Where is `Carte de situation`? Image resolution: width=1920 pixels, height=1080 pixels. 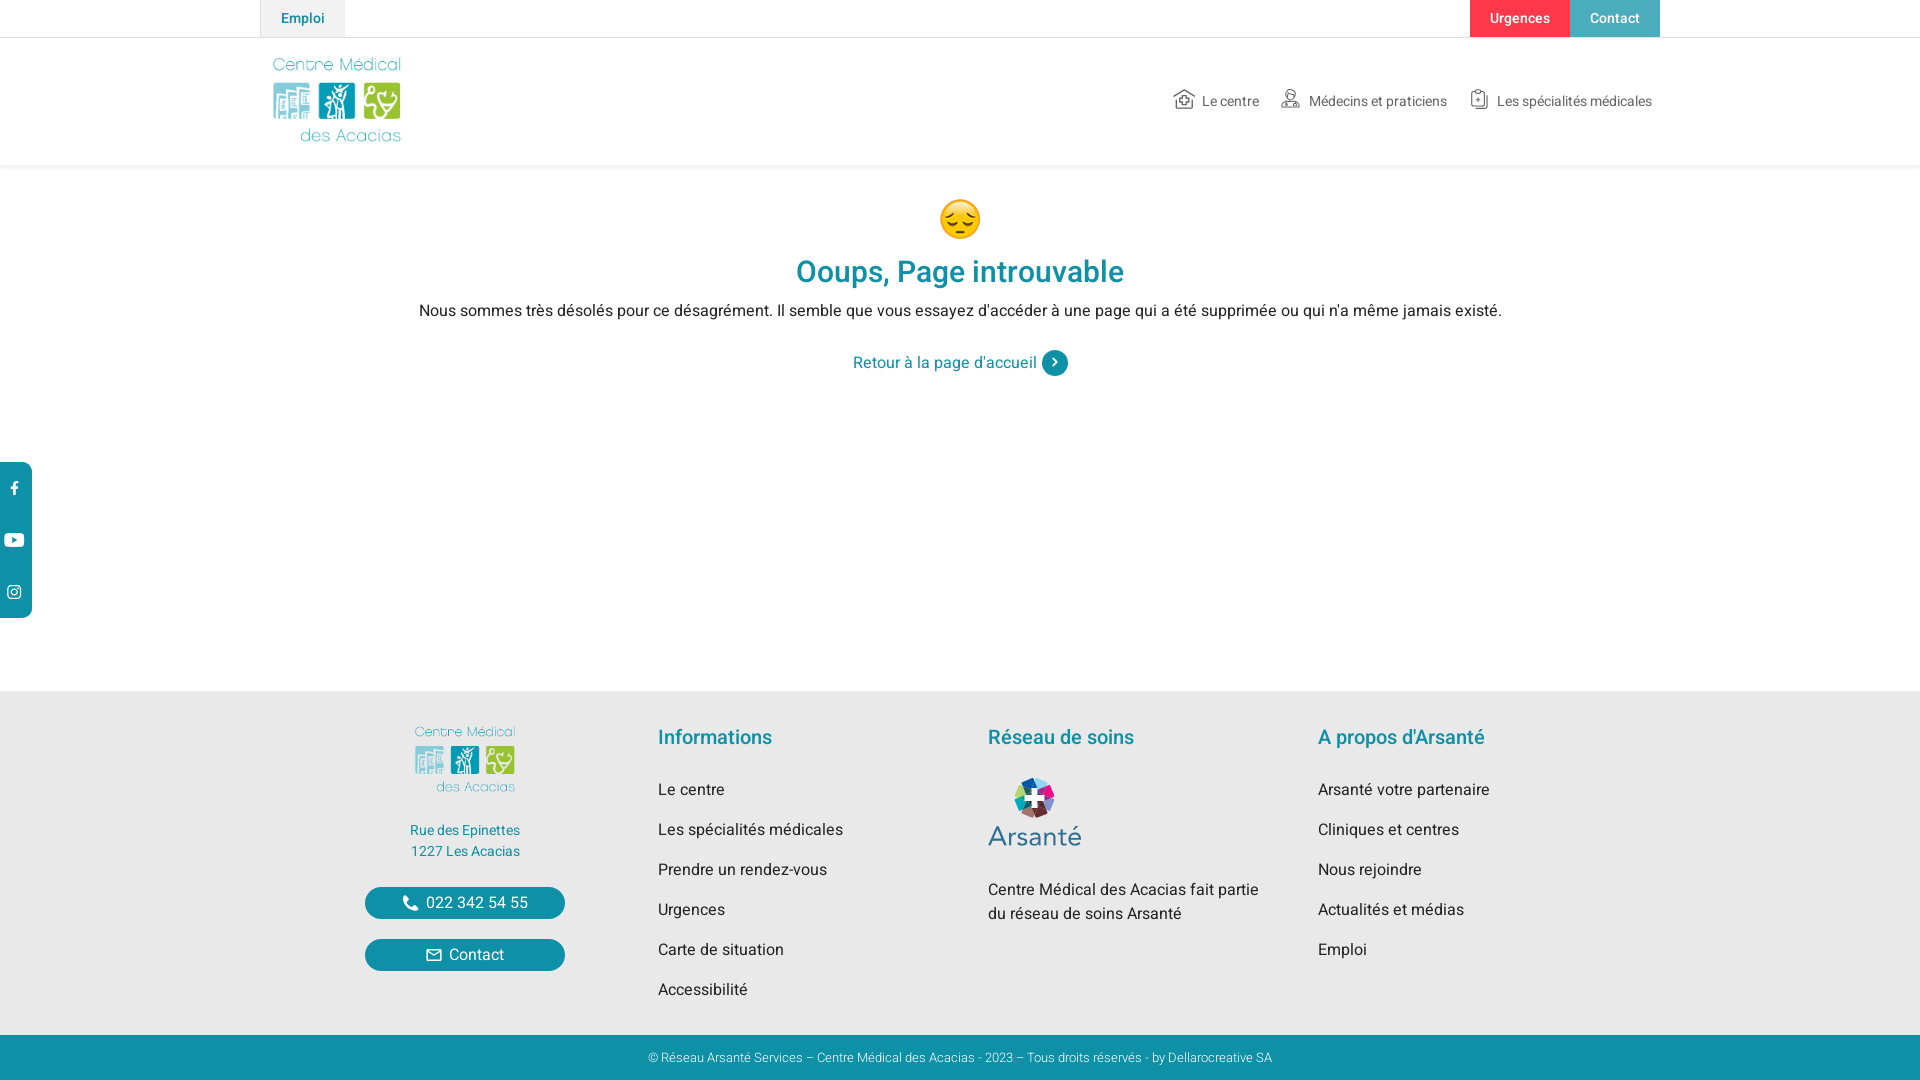 Carte de situation is located at coordinates (721, 950).